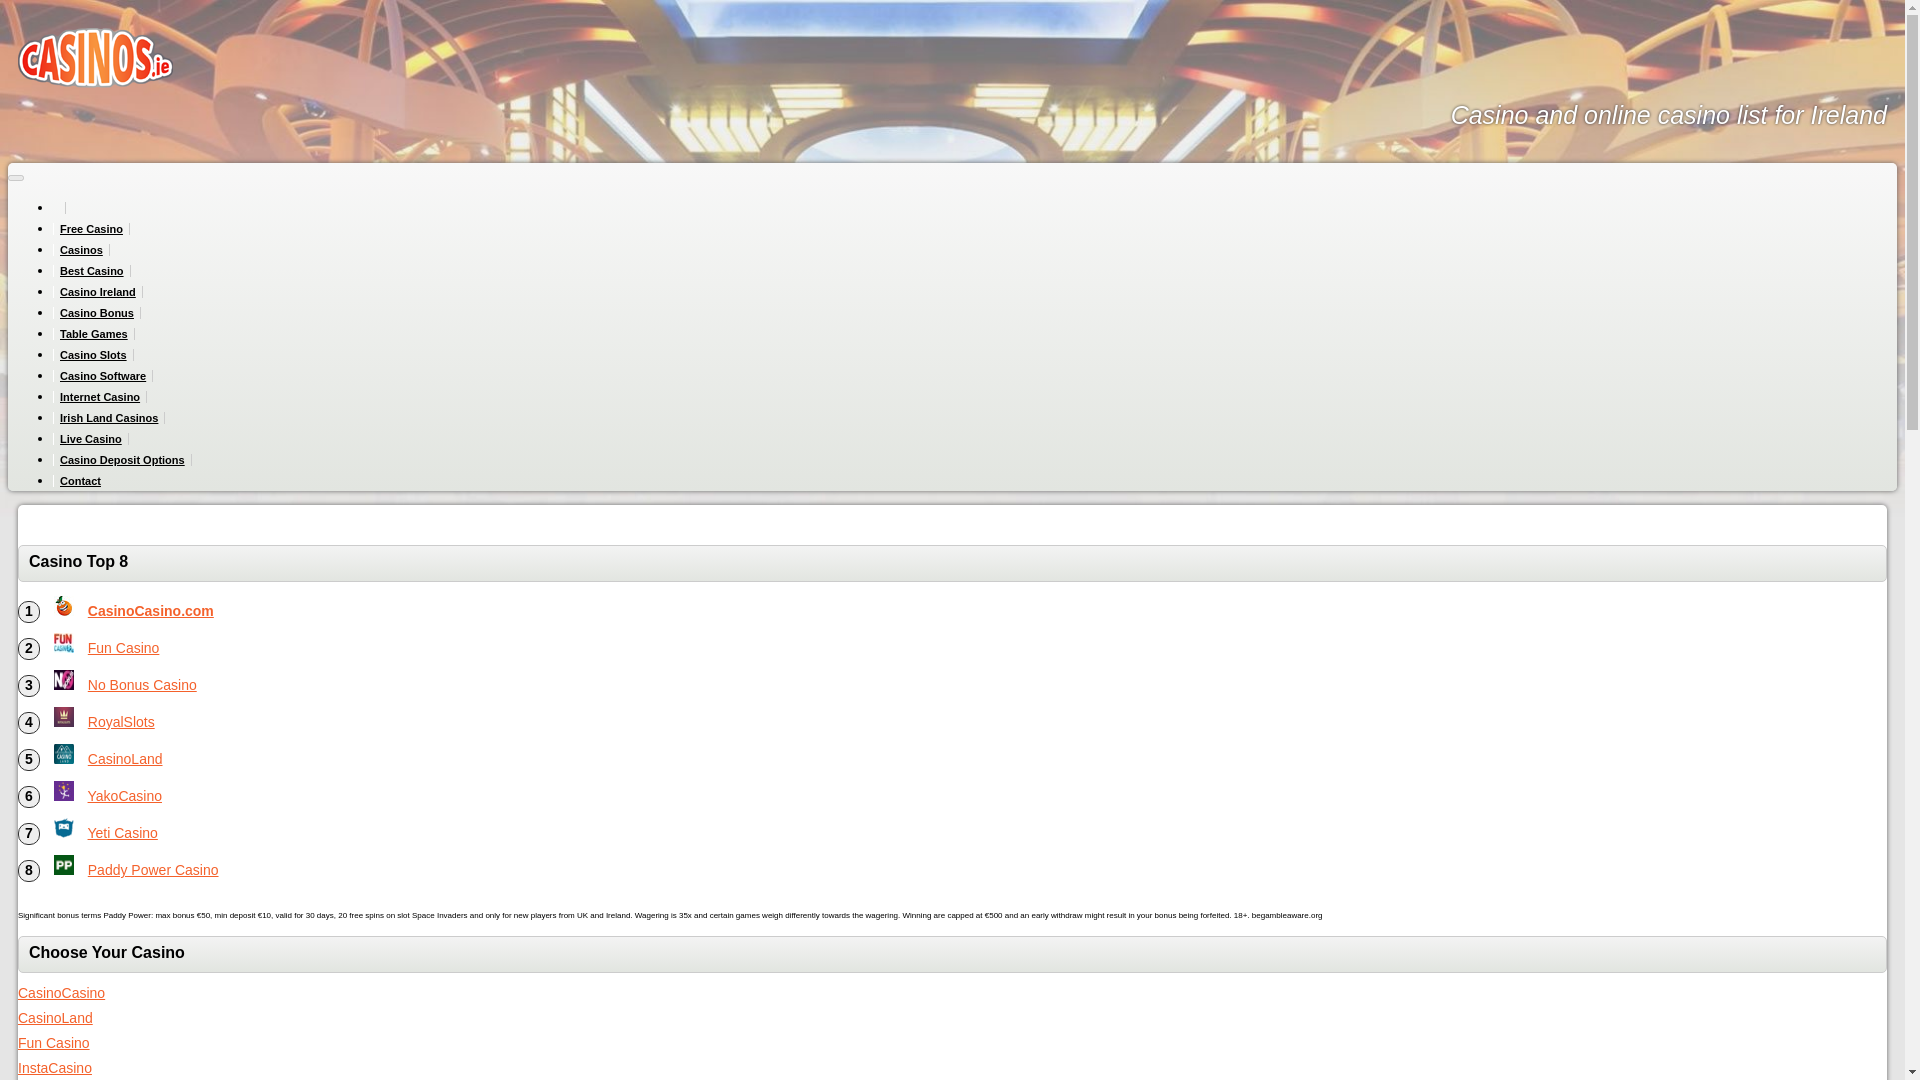 The width and height of the screenshot is (1920, 1080). Describe the element at coordinates (92, 228) in the screenshot. I see `Free Casino` at that location.